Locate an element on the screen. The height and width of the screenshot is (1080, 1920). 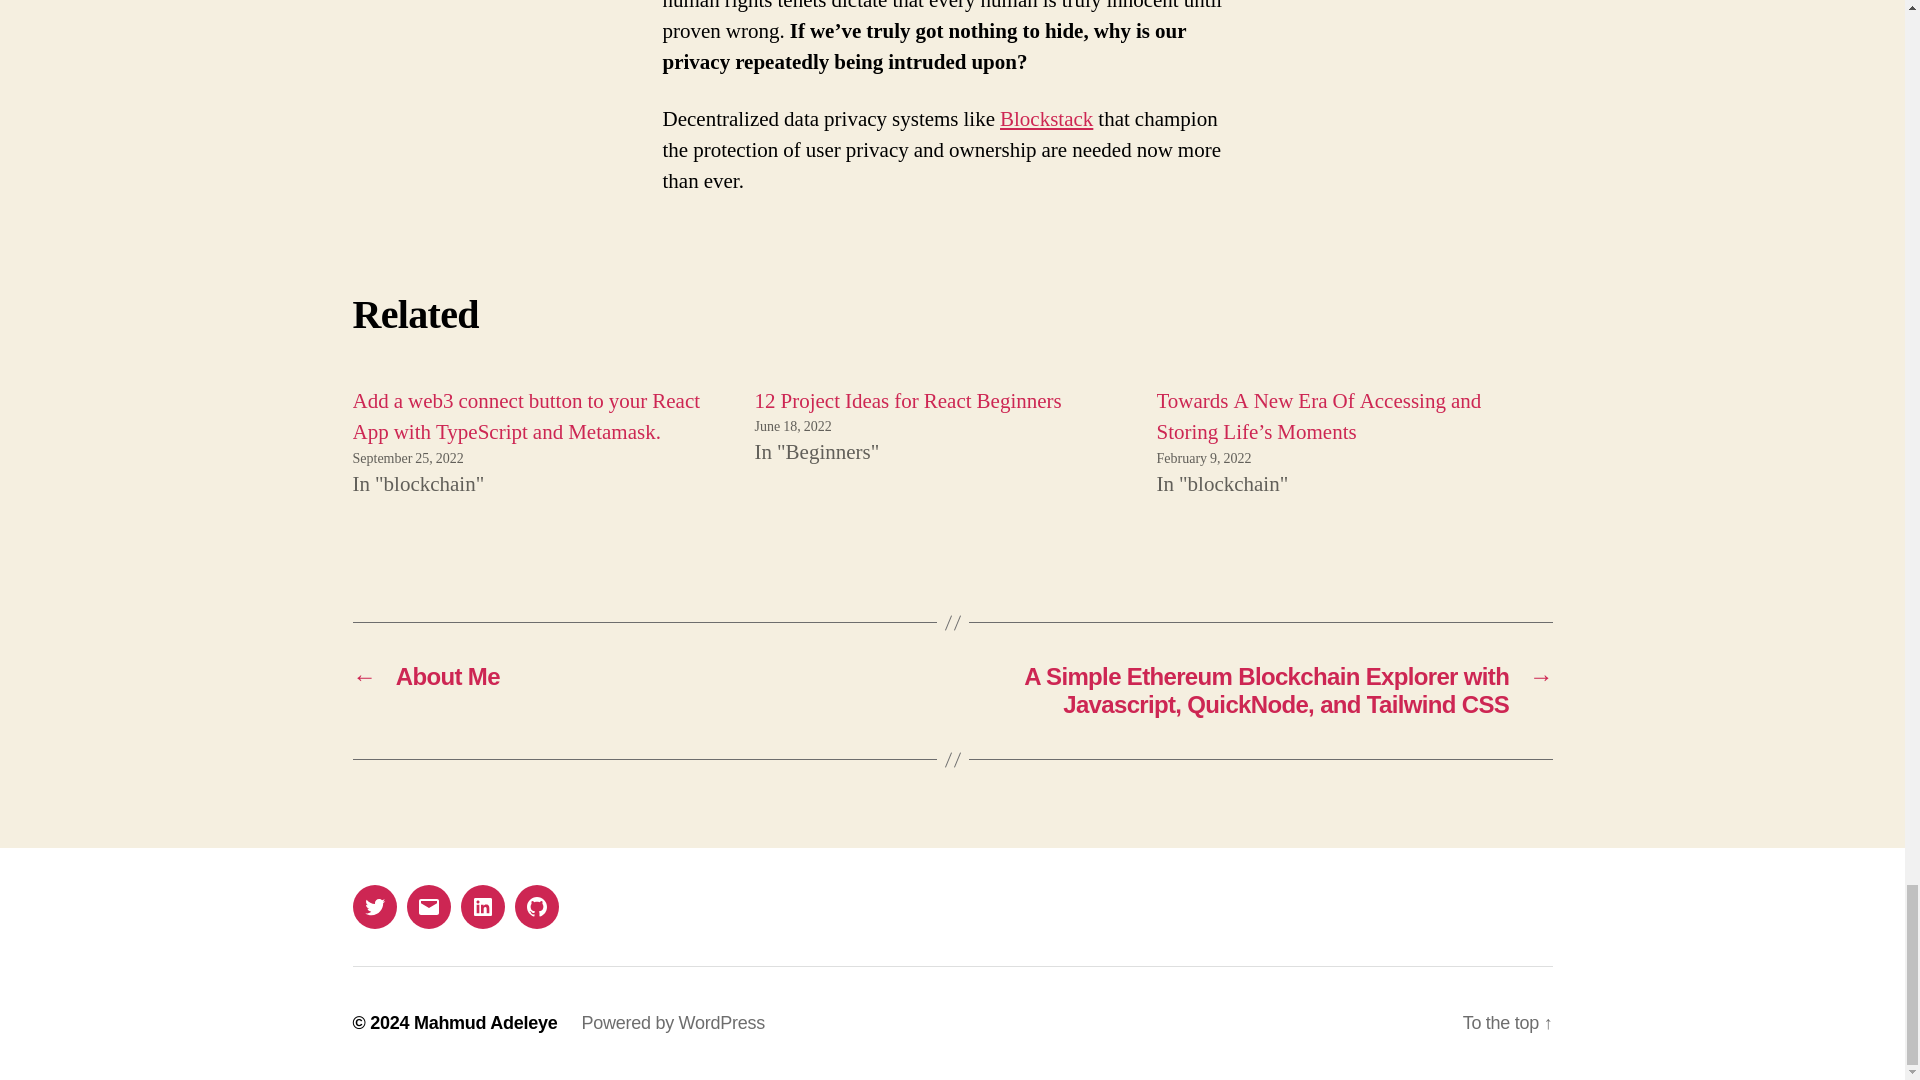
Twitter is located at coordinates (373, 906).